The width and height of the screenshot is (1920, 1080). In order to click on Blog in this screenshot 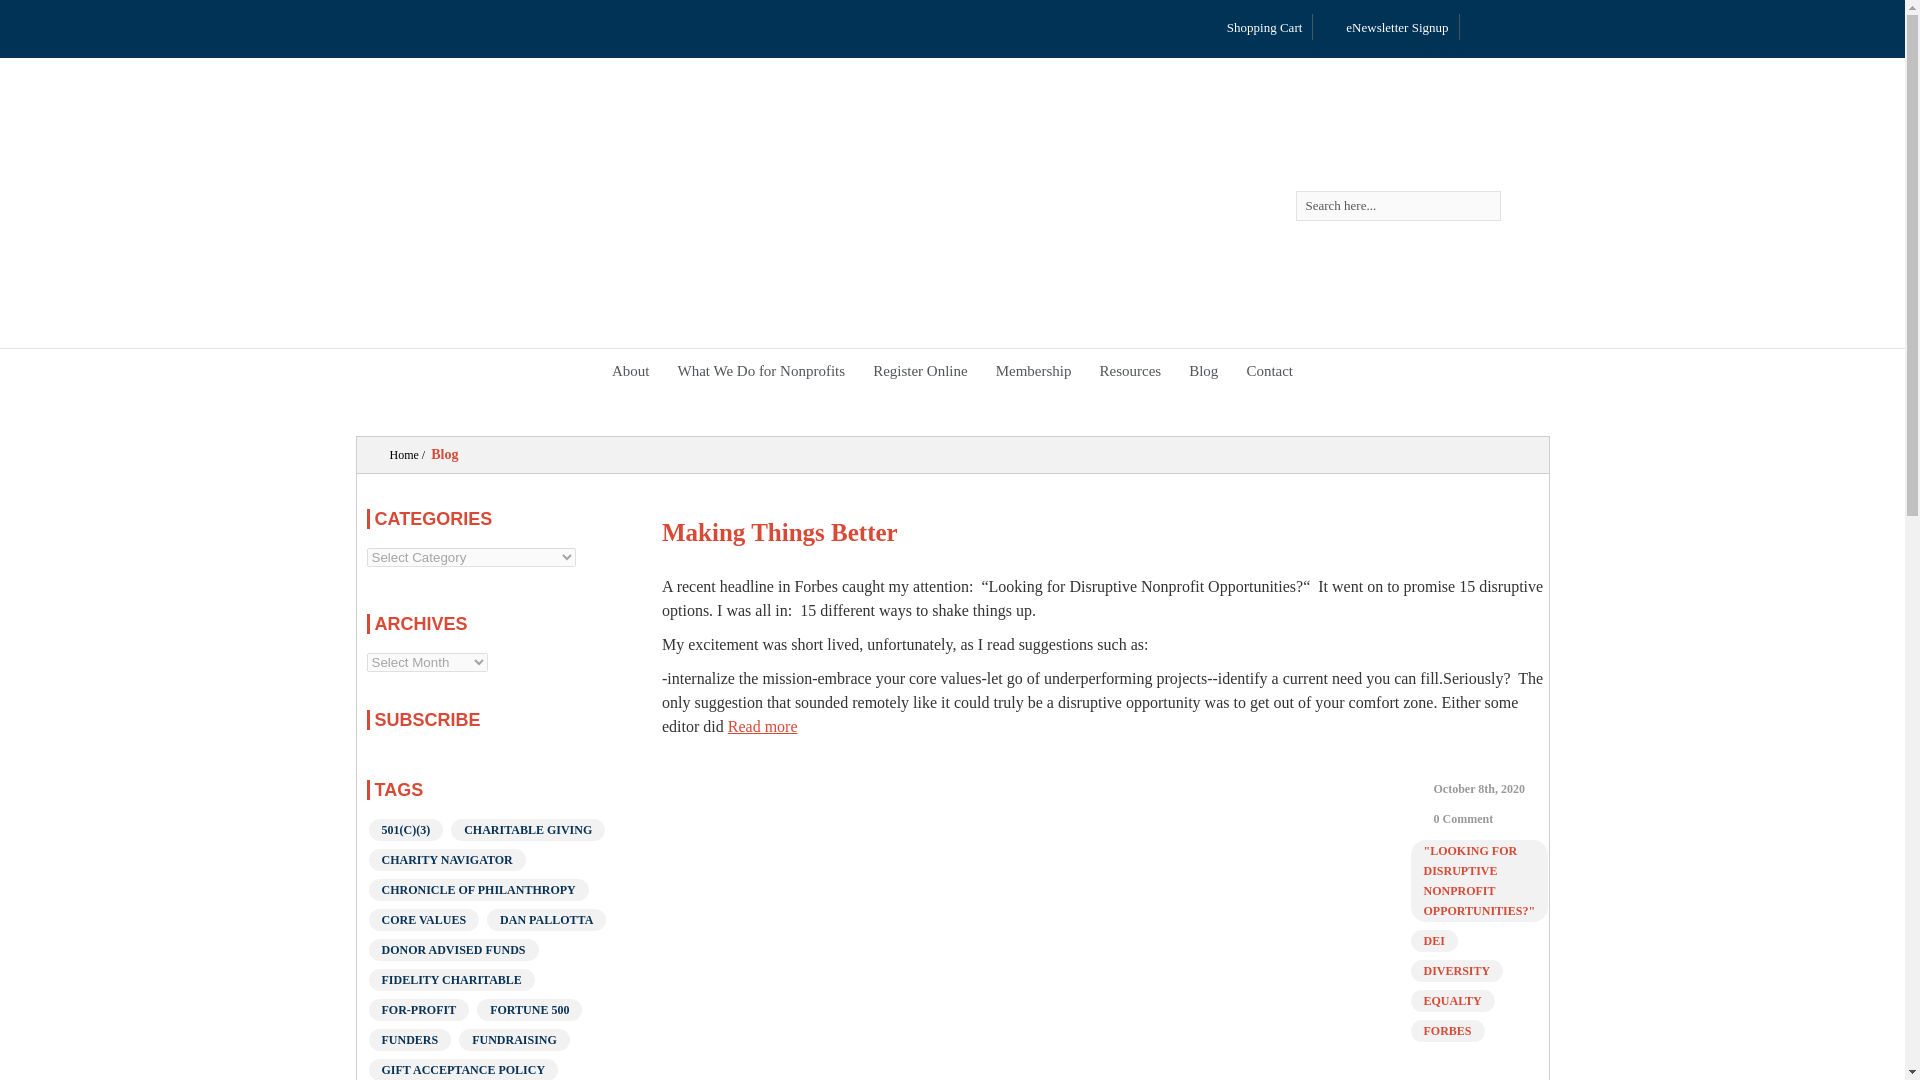, I will do `click(1204, 371)`.